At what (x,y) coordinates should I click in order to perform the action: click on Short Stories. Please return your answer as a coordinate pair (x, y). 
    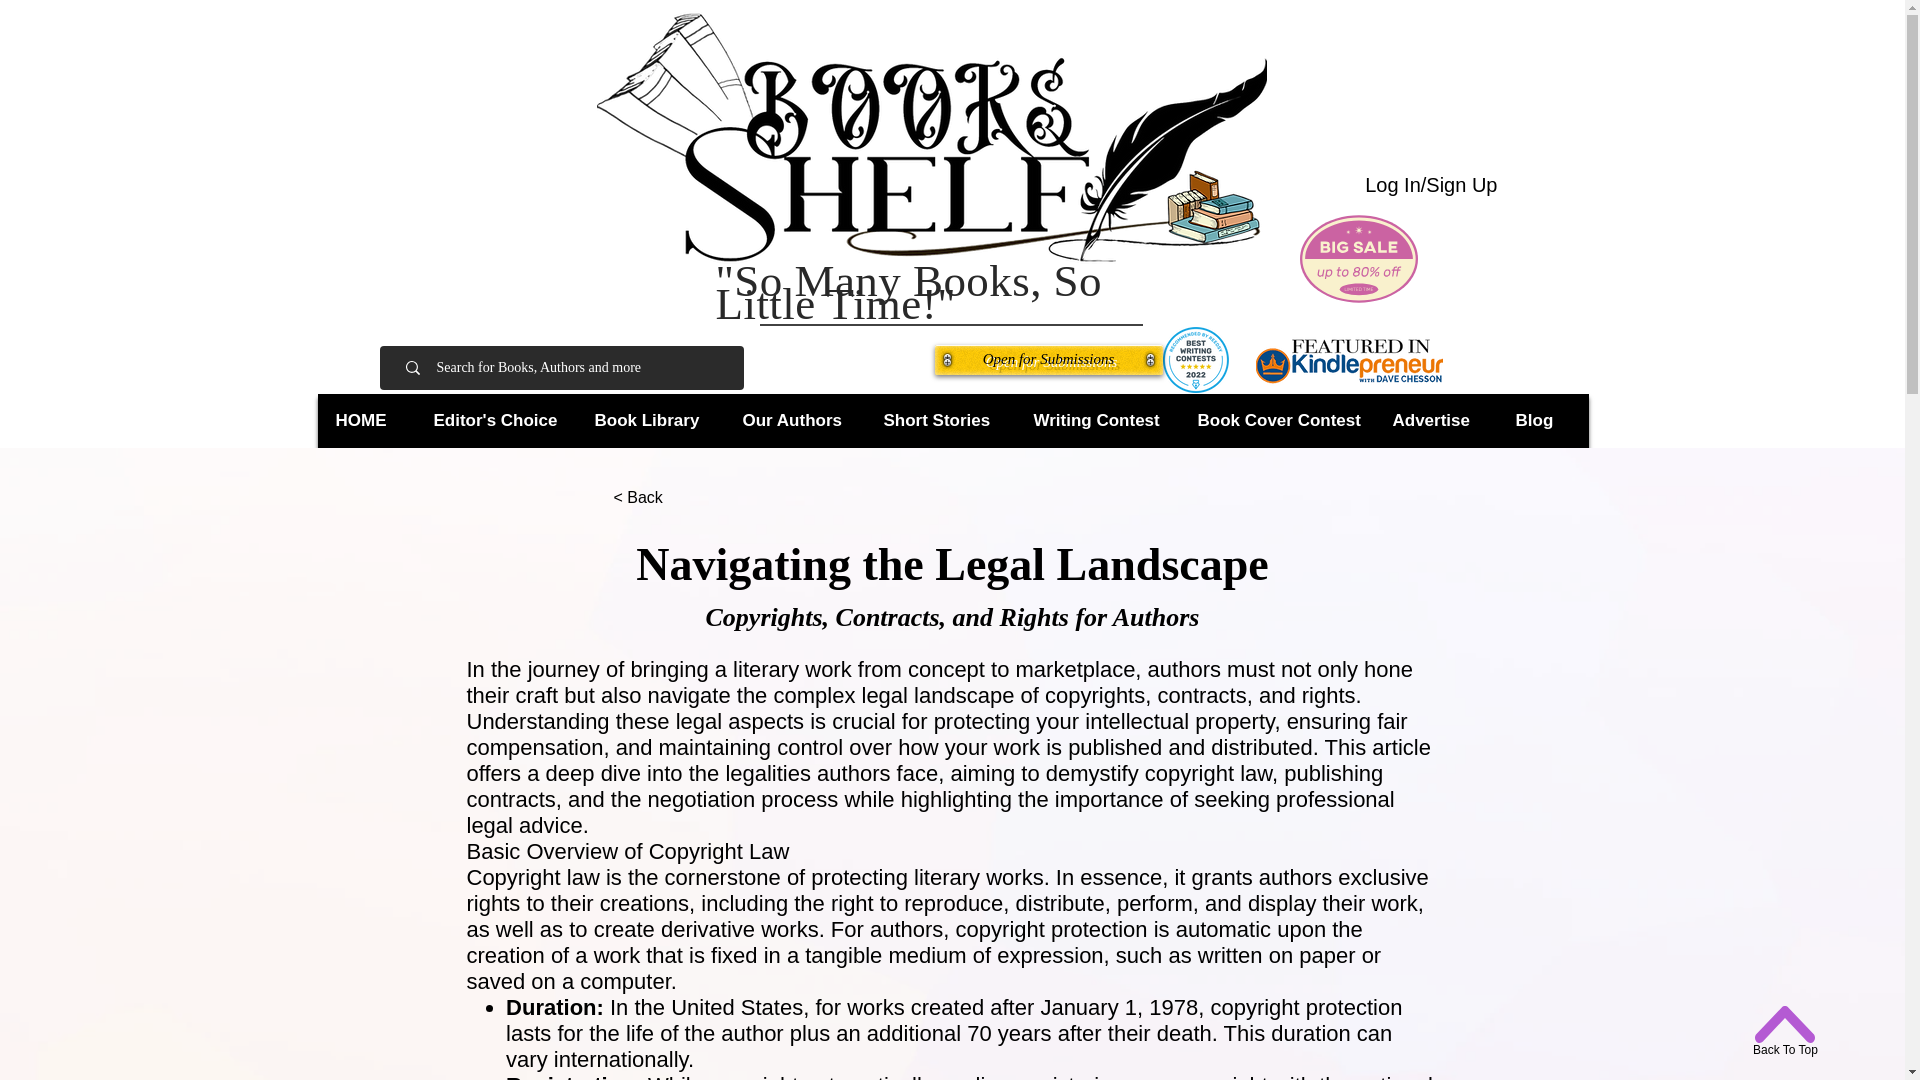
    Looking at the image, I should click on (942, 420).